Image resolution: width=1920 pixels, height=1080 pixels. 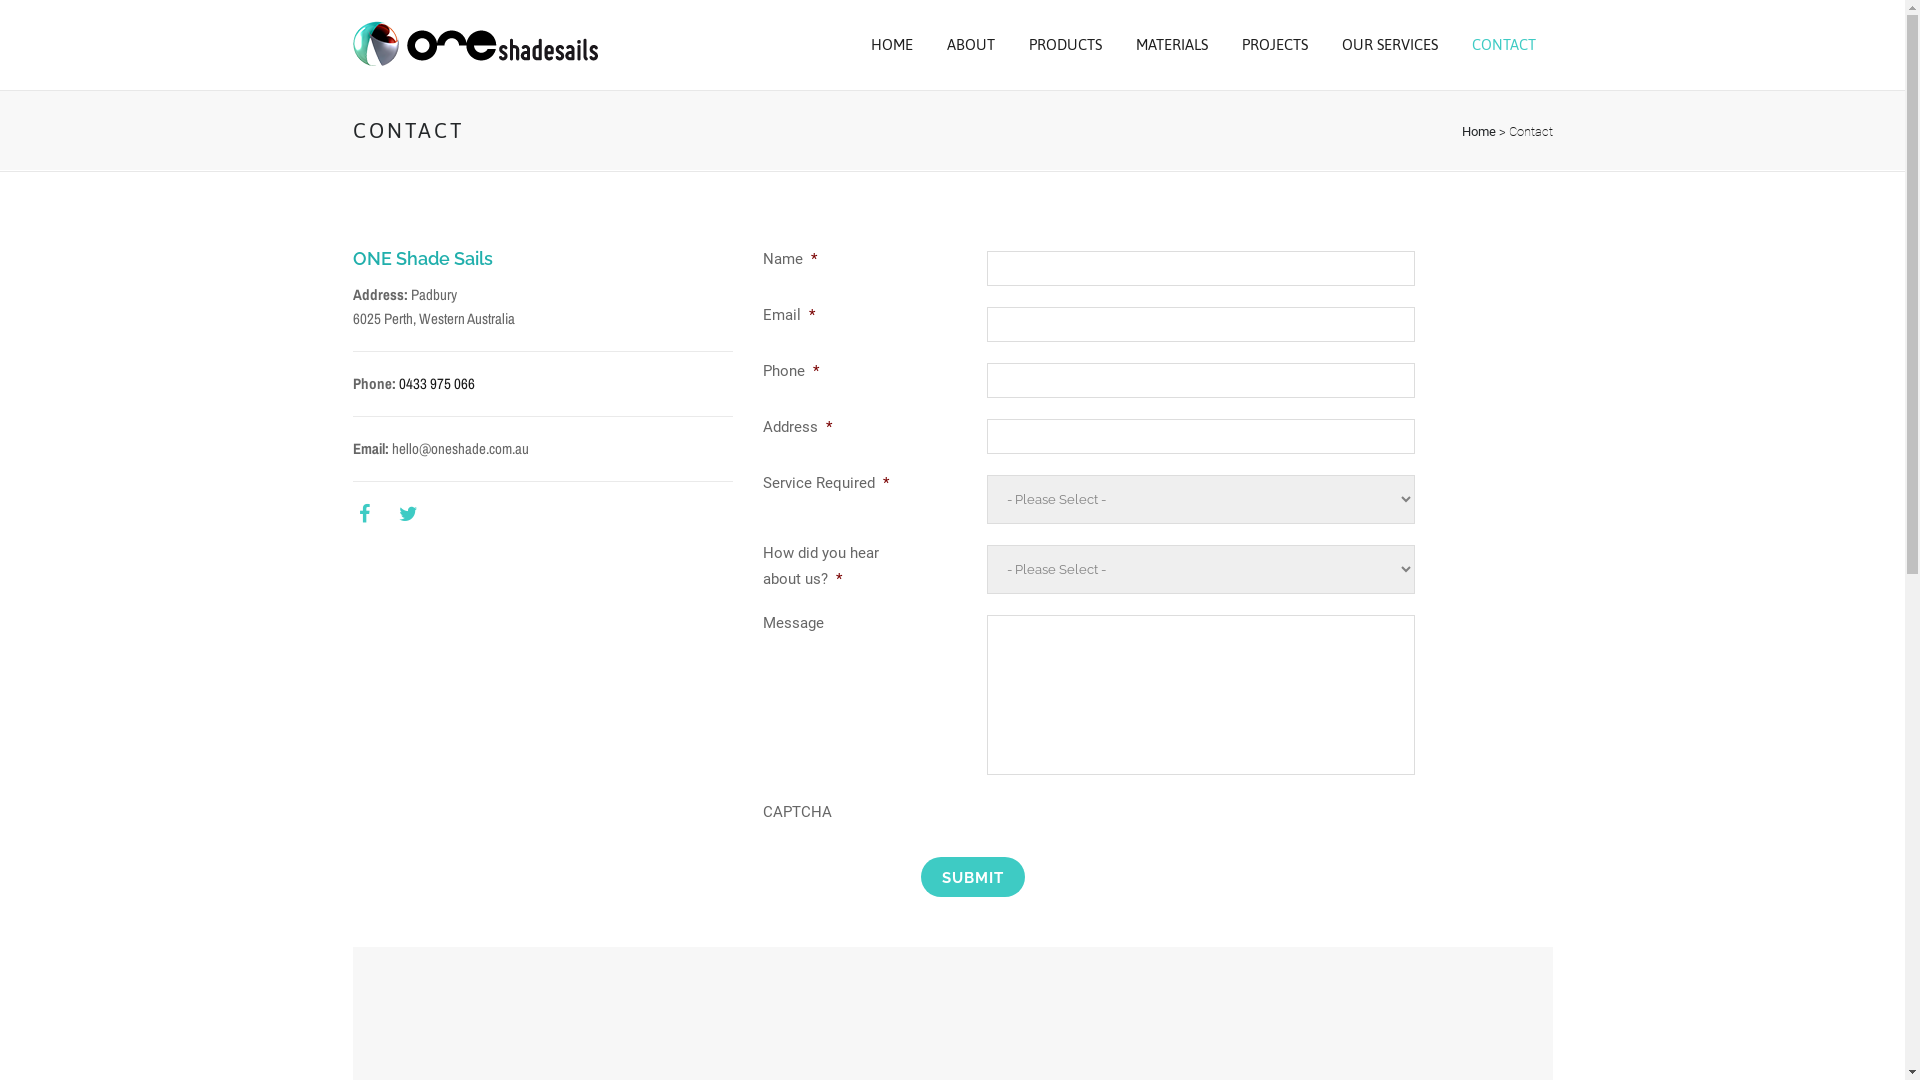 I want to click on 0433 975 066, so click(x=436, y=384).